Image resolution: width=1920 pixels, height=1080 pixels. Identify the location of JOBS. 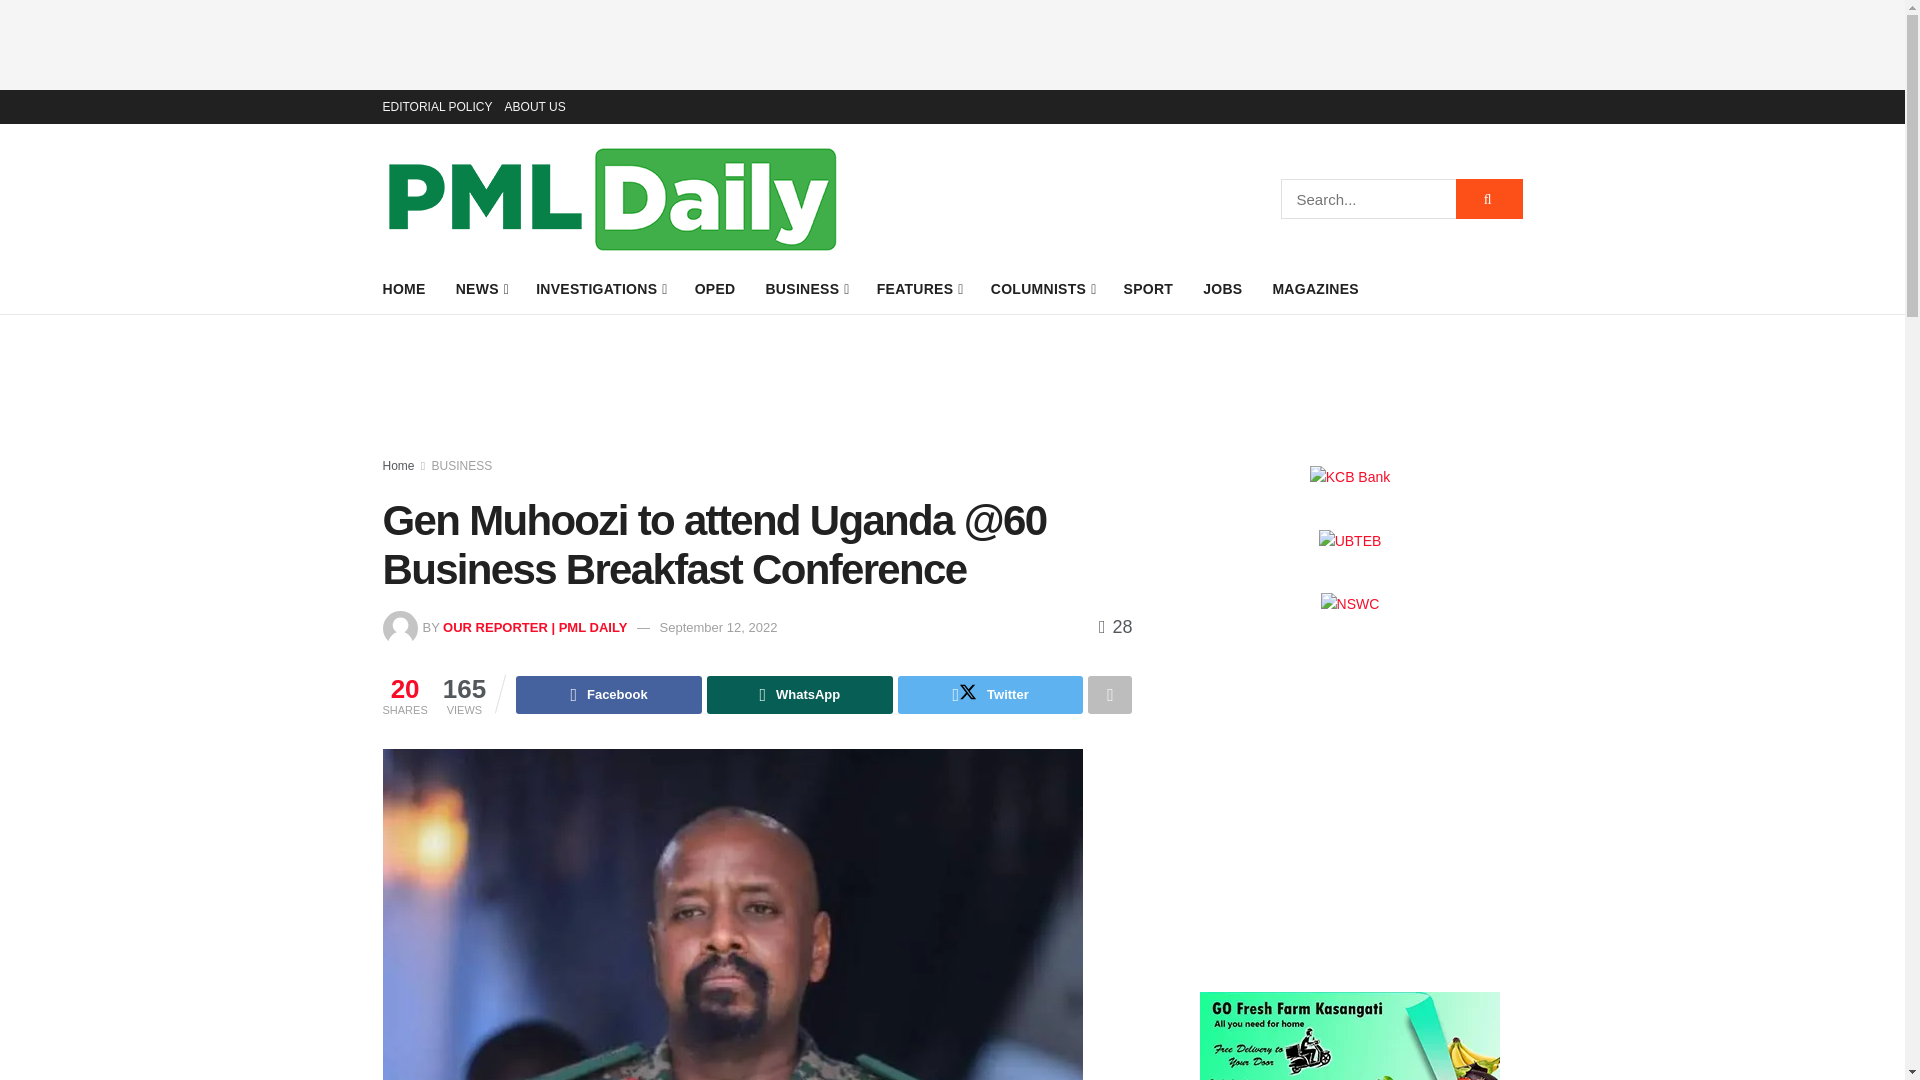
(1222, 289).